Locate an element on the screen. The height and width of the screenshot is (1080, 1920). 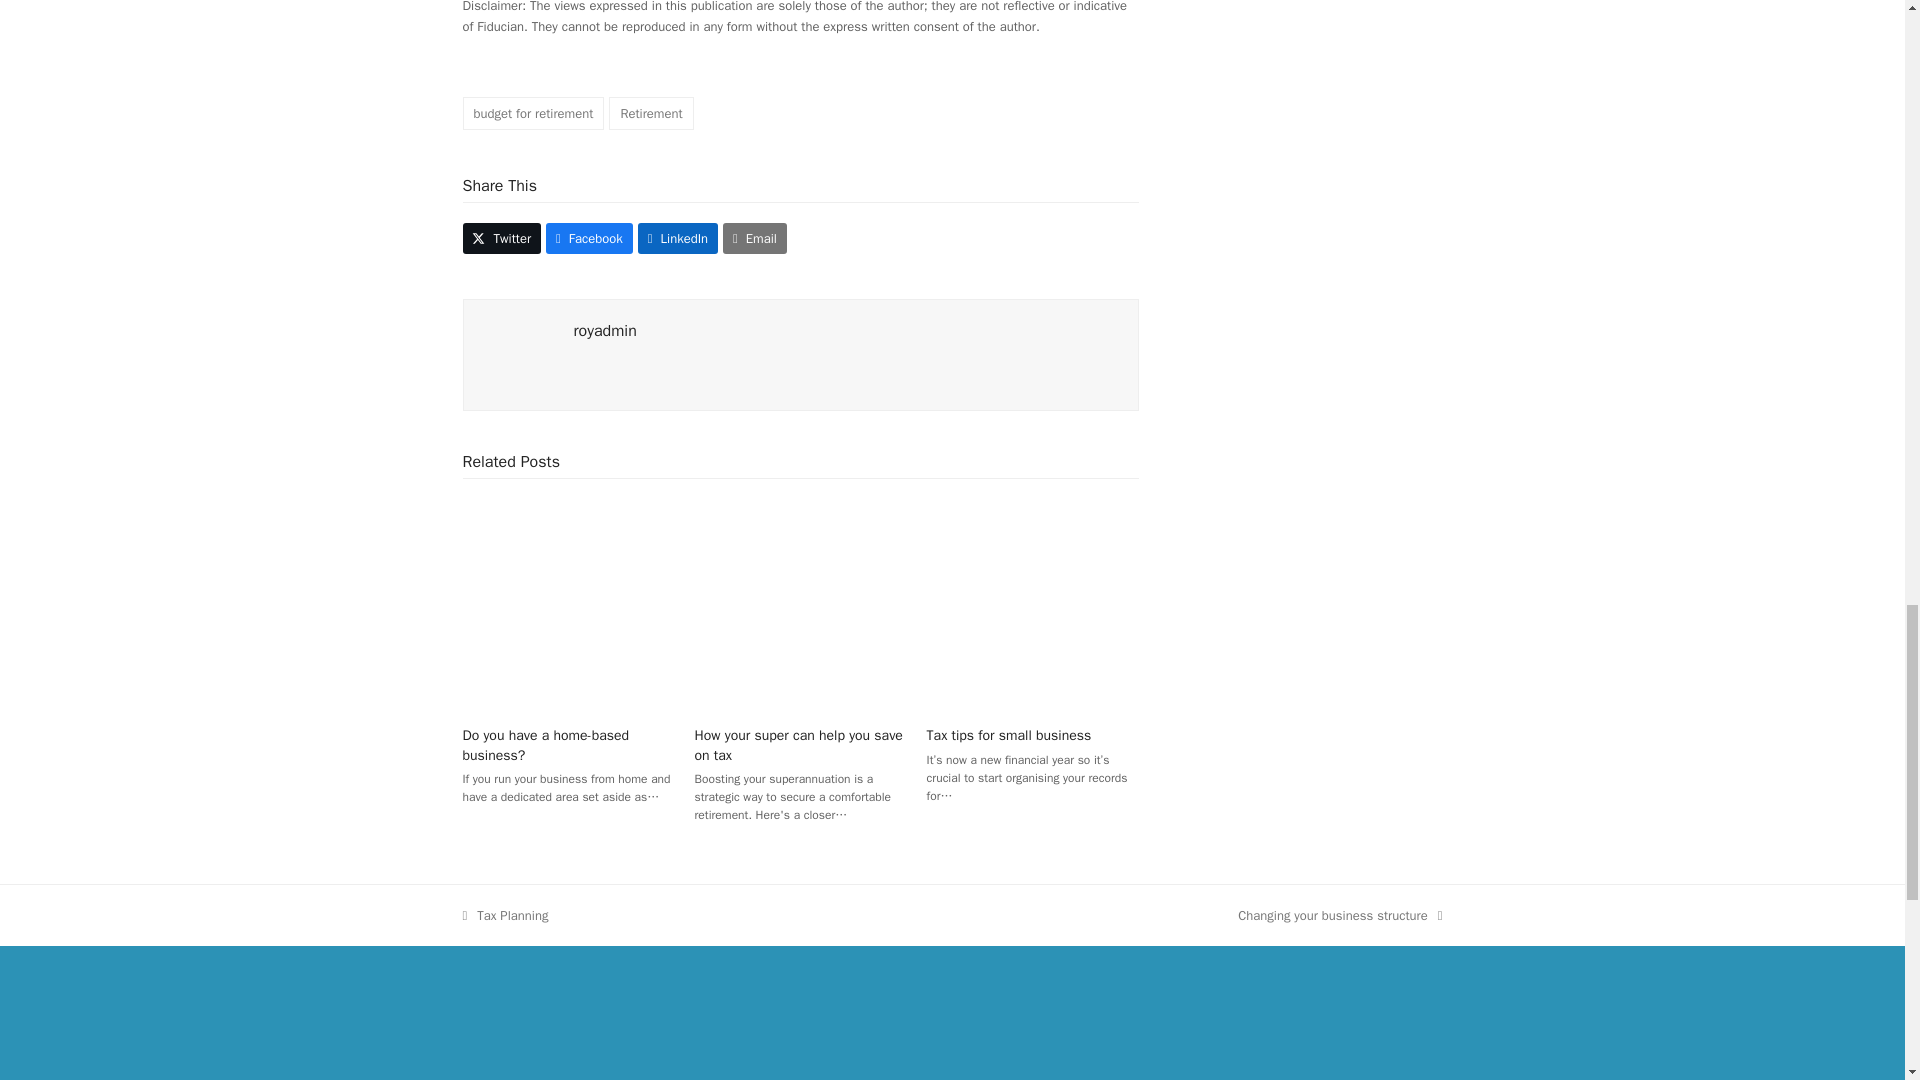
Visit Author Page is located at coordinates (606, 330).